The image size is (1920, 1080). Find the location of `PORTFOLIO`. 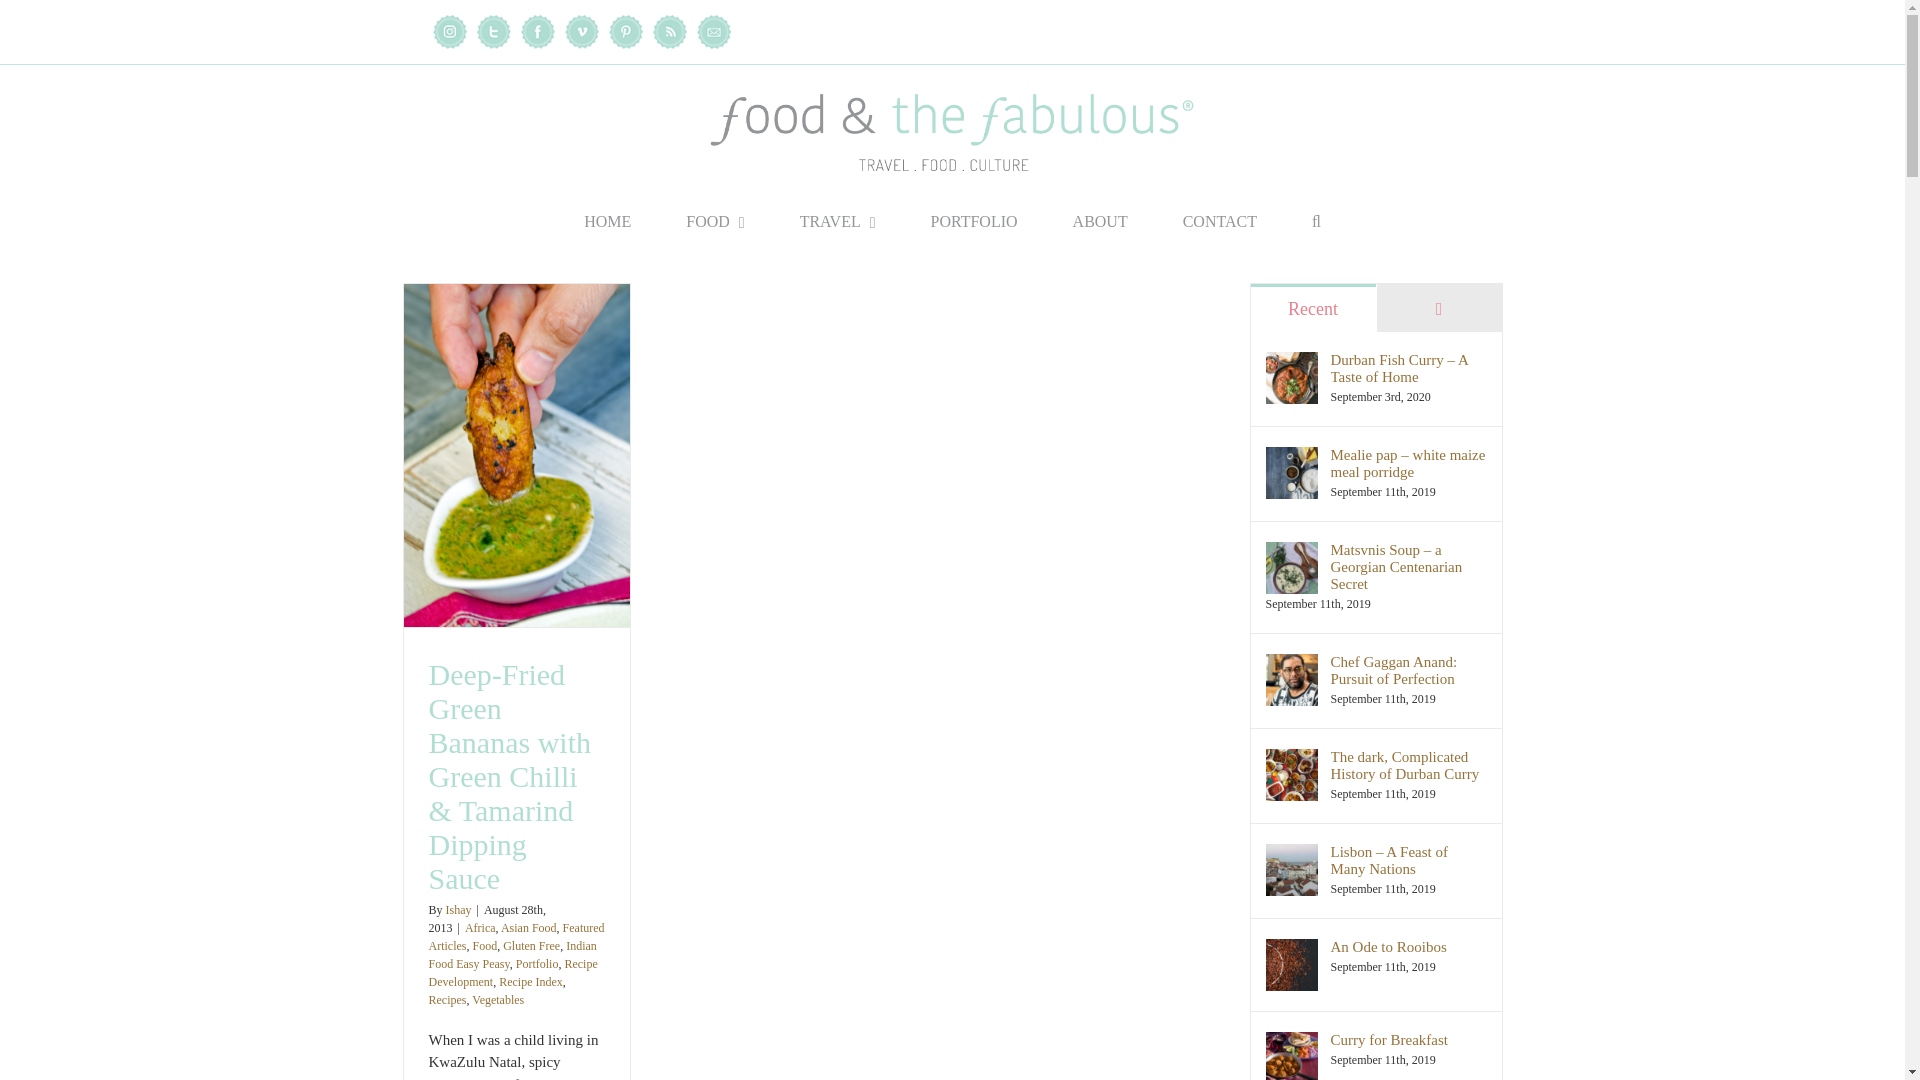

PORTFOLIO is located at coordinates (974, 221).